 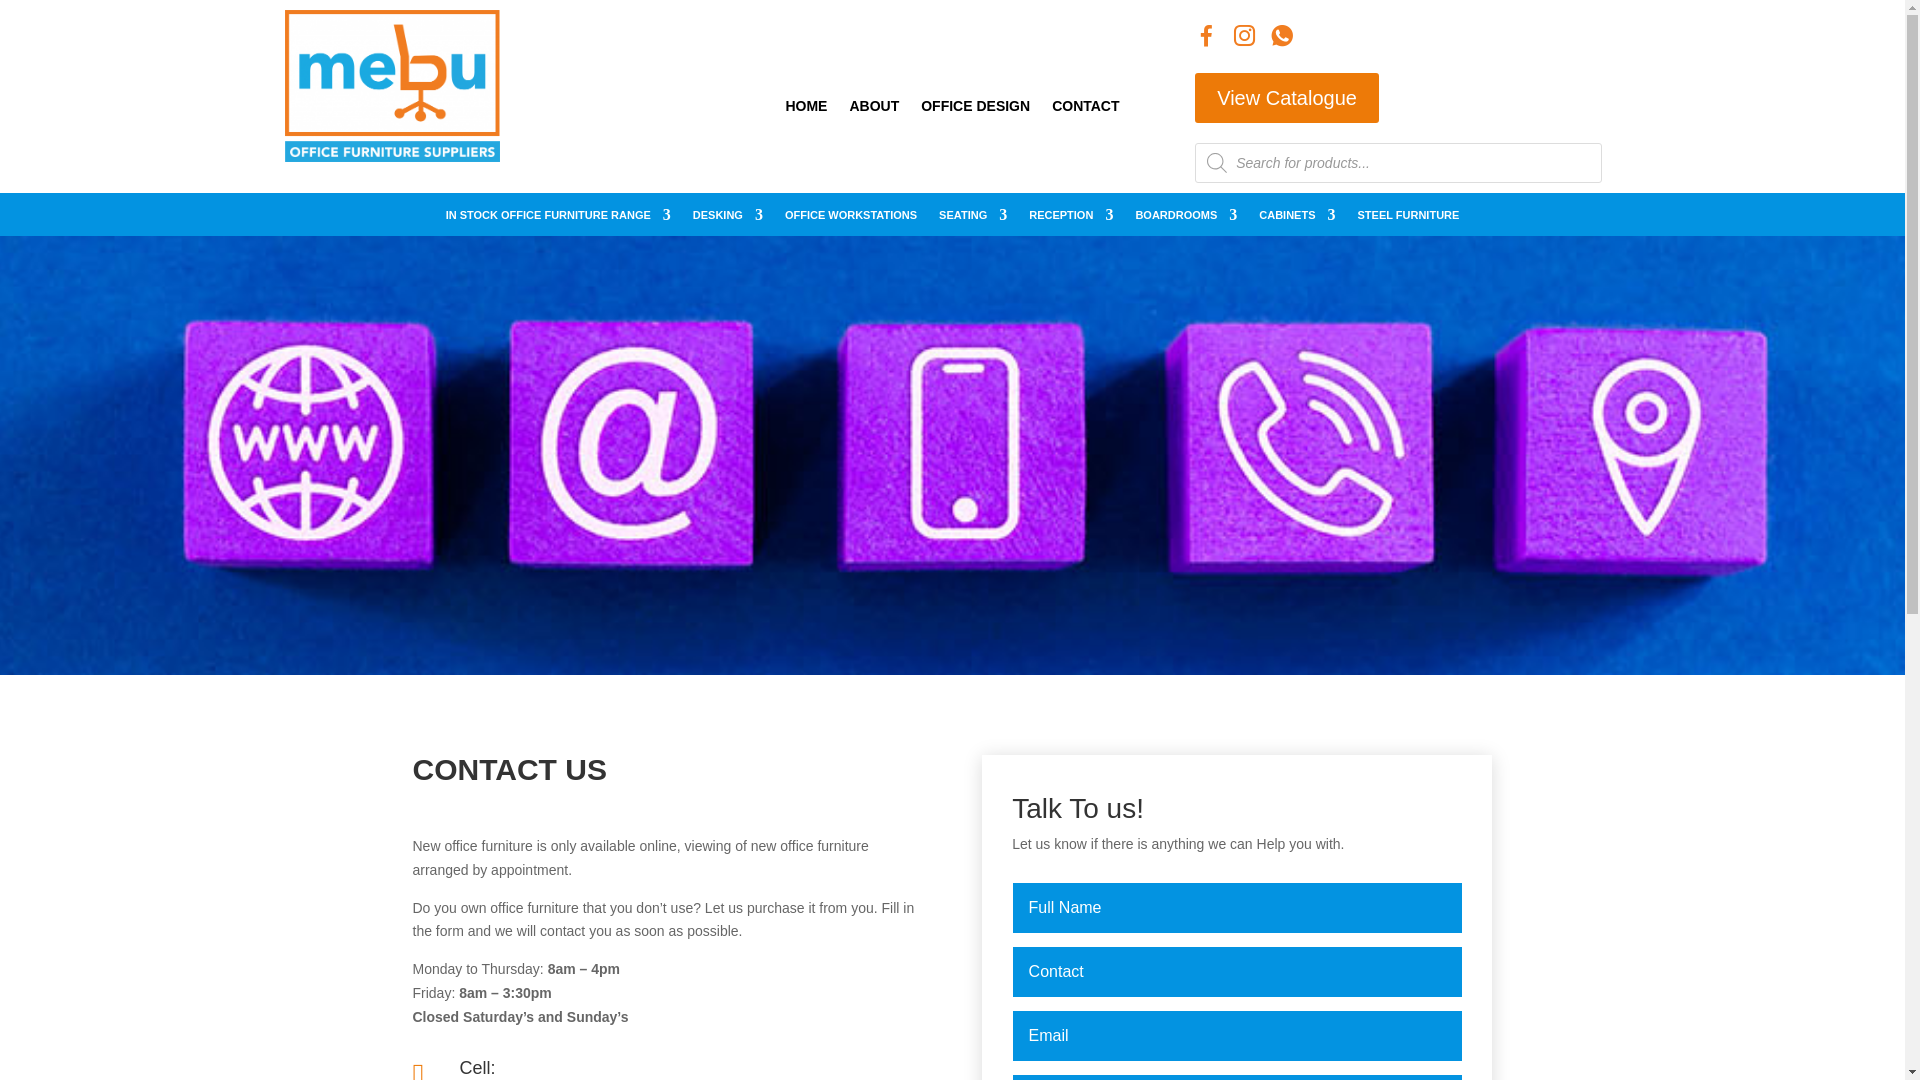 I want to click on View Catalogue, so click(x=1286, y=98).